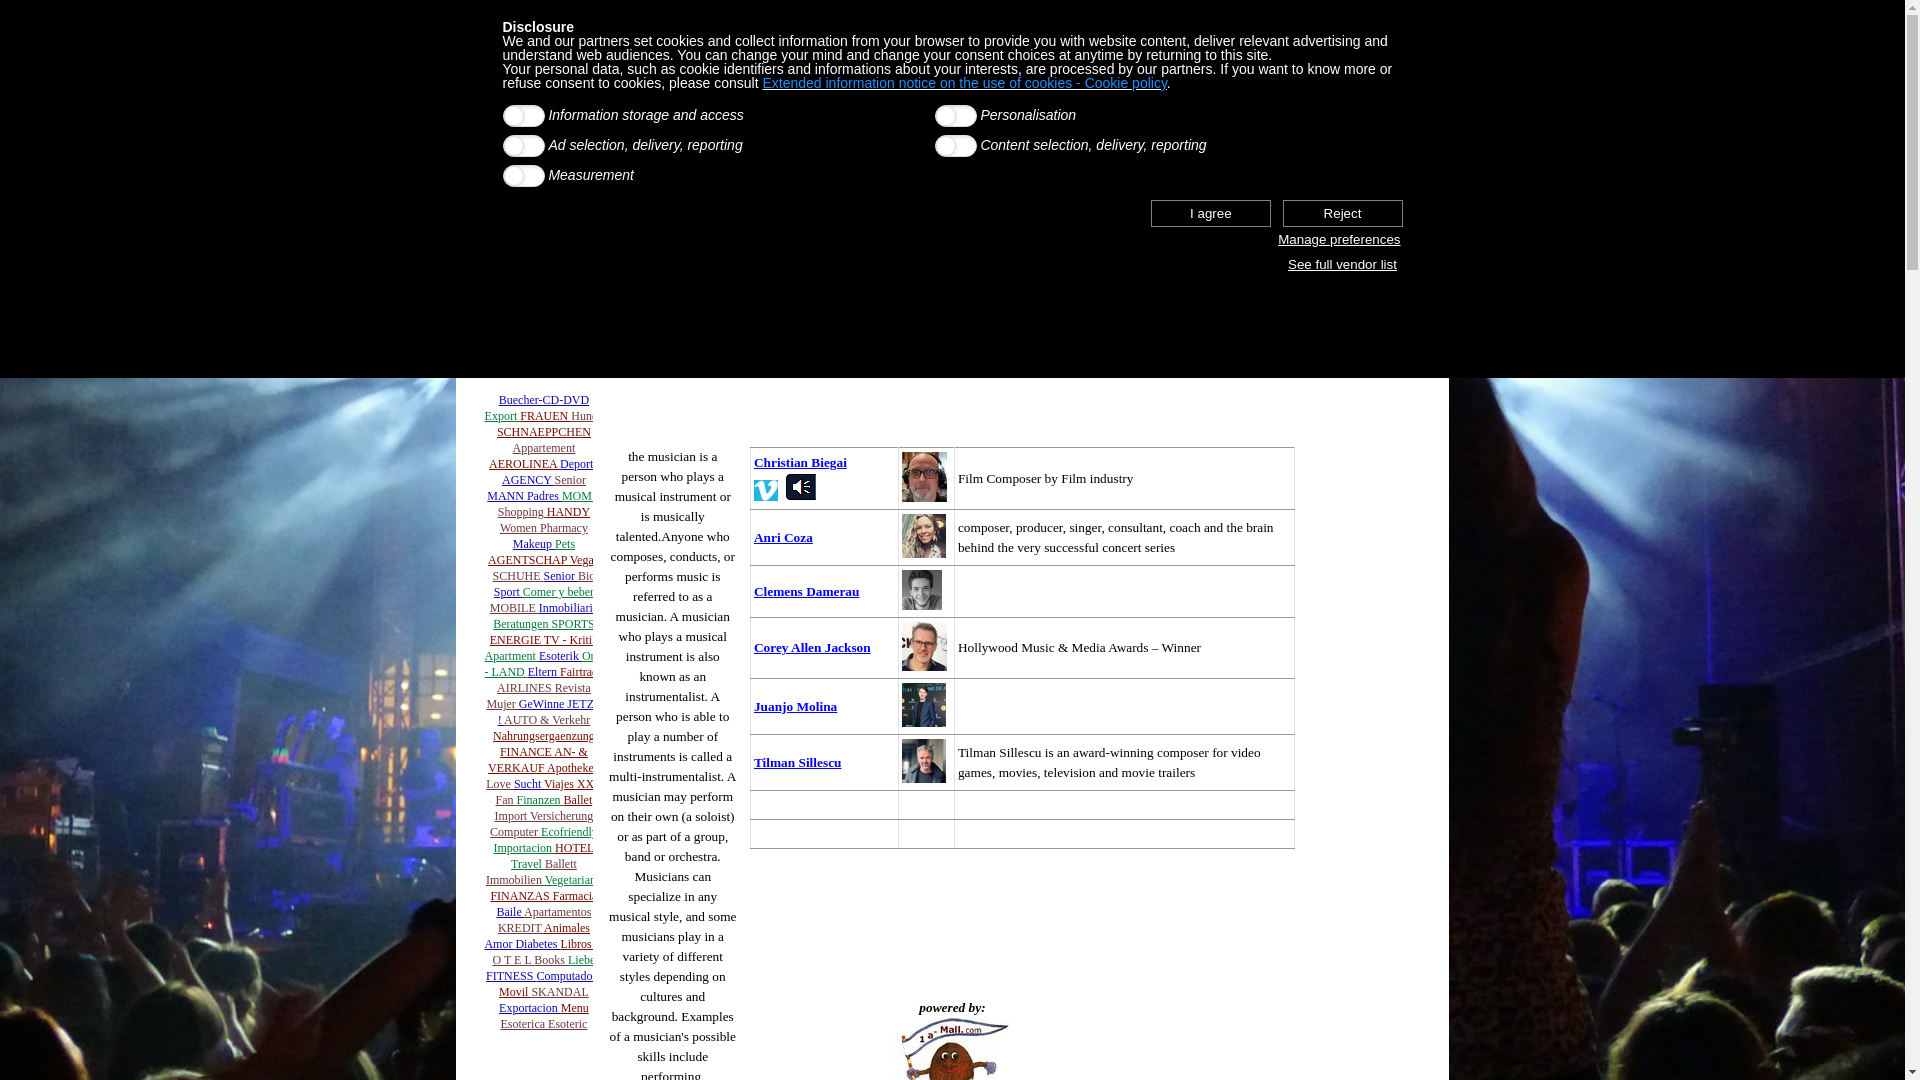  Describe the element at coordinates (529, 560) in the screenshot. I see `AGENTSCHAP` at that location.